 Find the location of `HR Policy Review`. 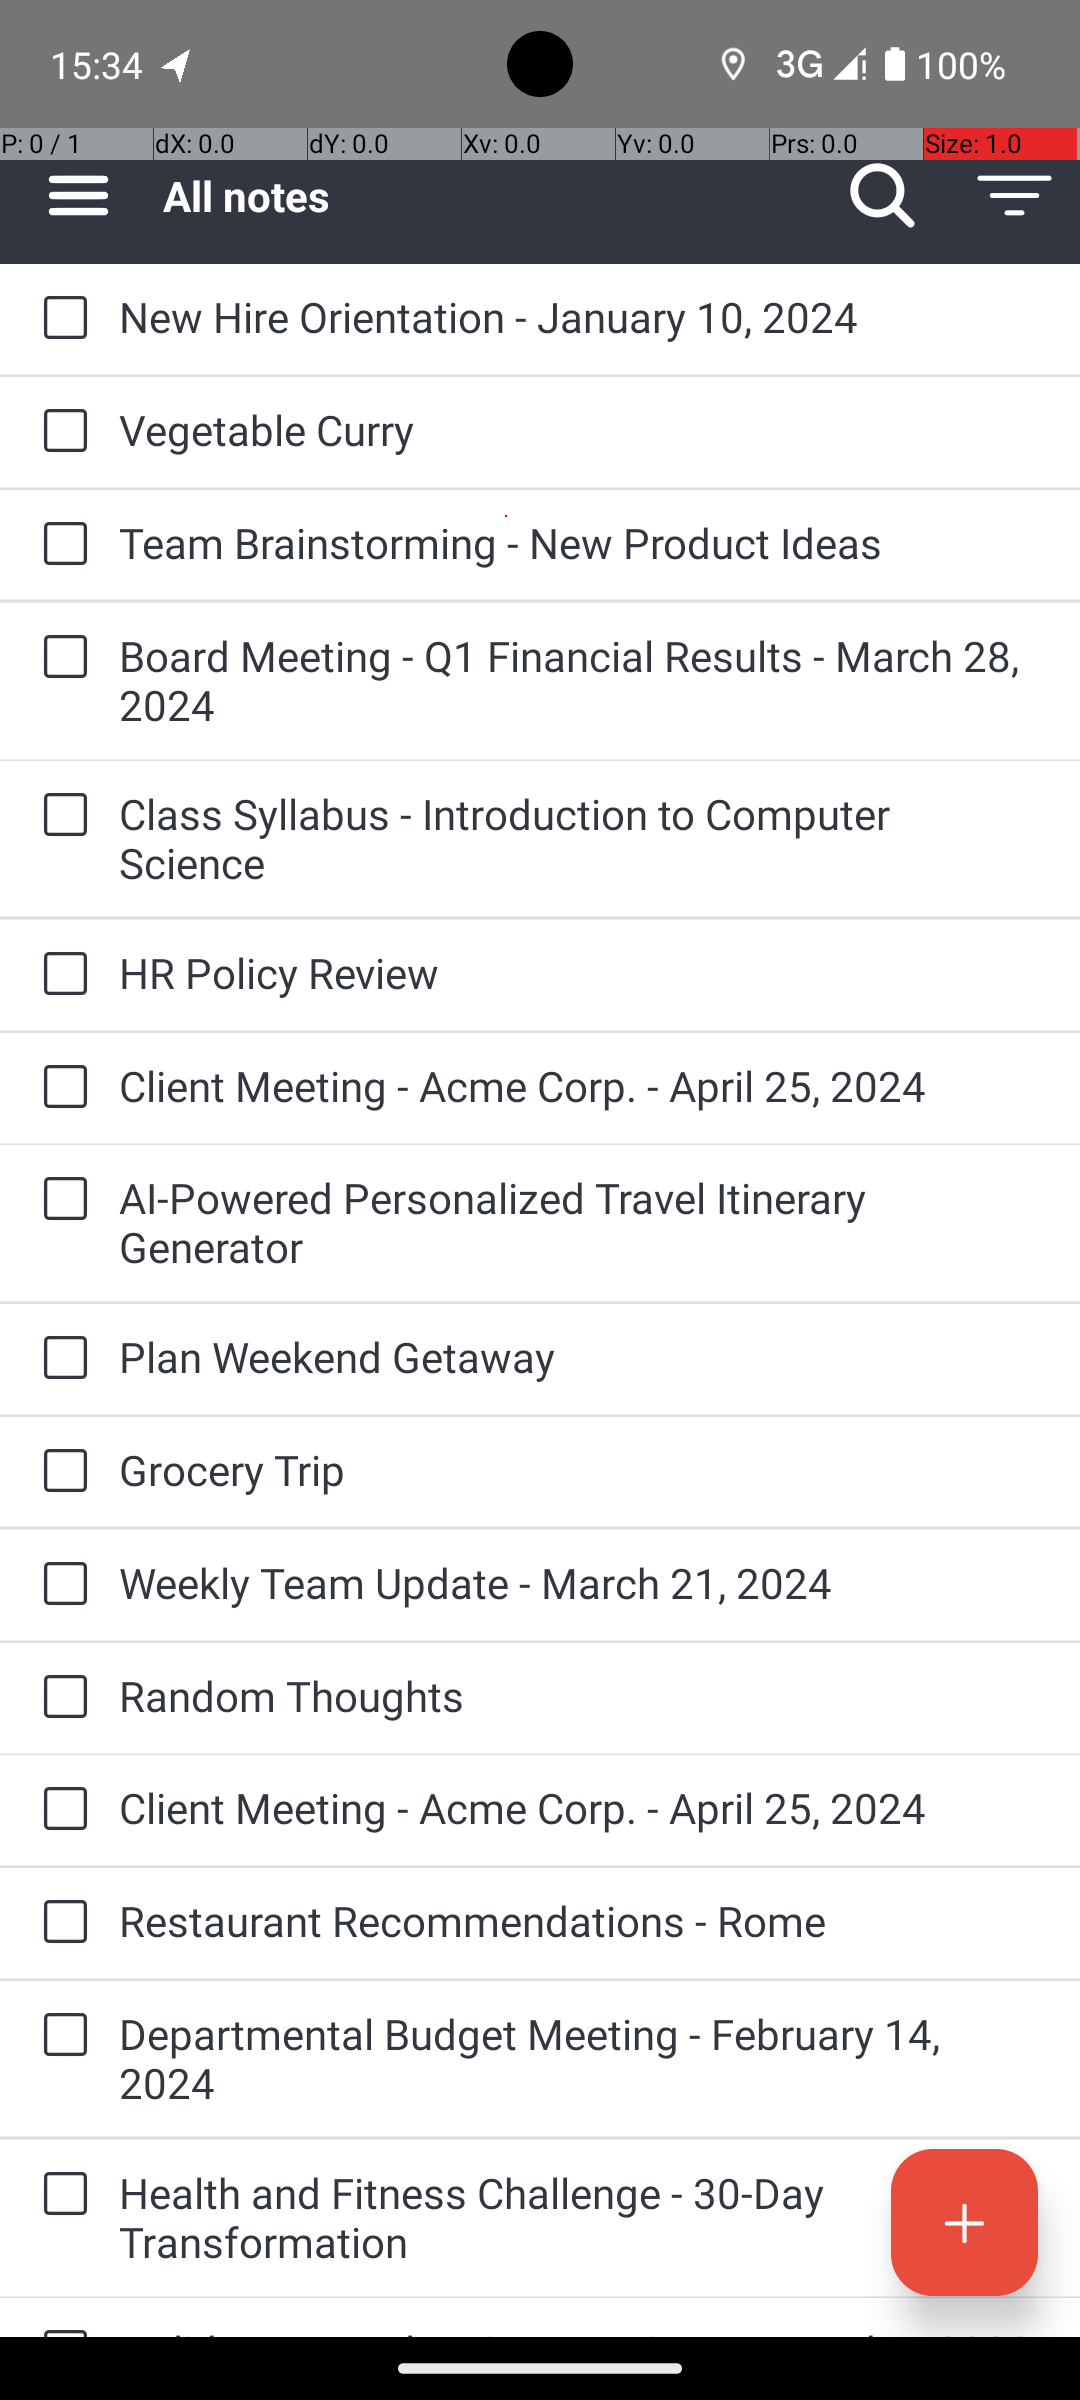

HR Policy Review is located at coordinates (580, 972).